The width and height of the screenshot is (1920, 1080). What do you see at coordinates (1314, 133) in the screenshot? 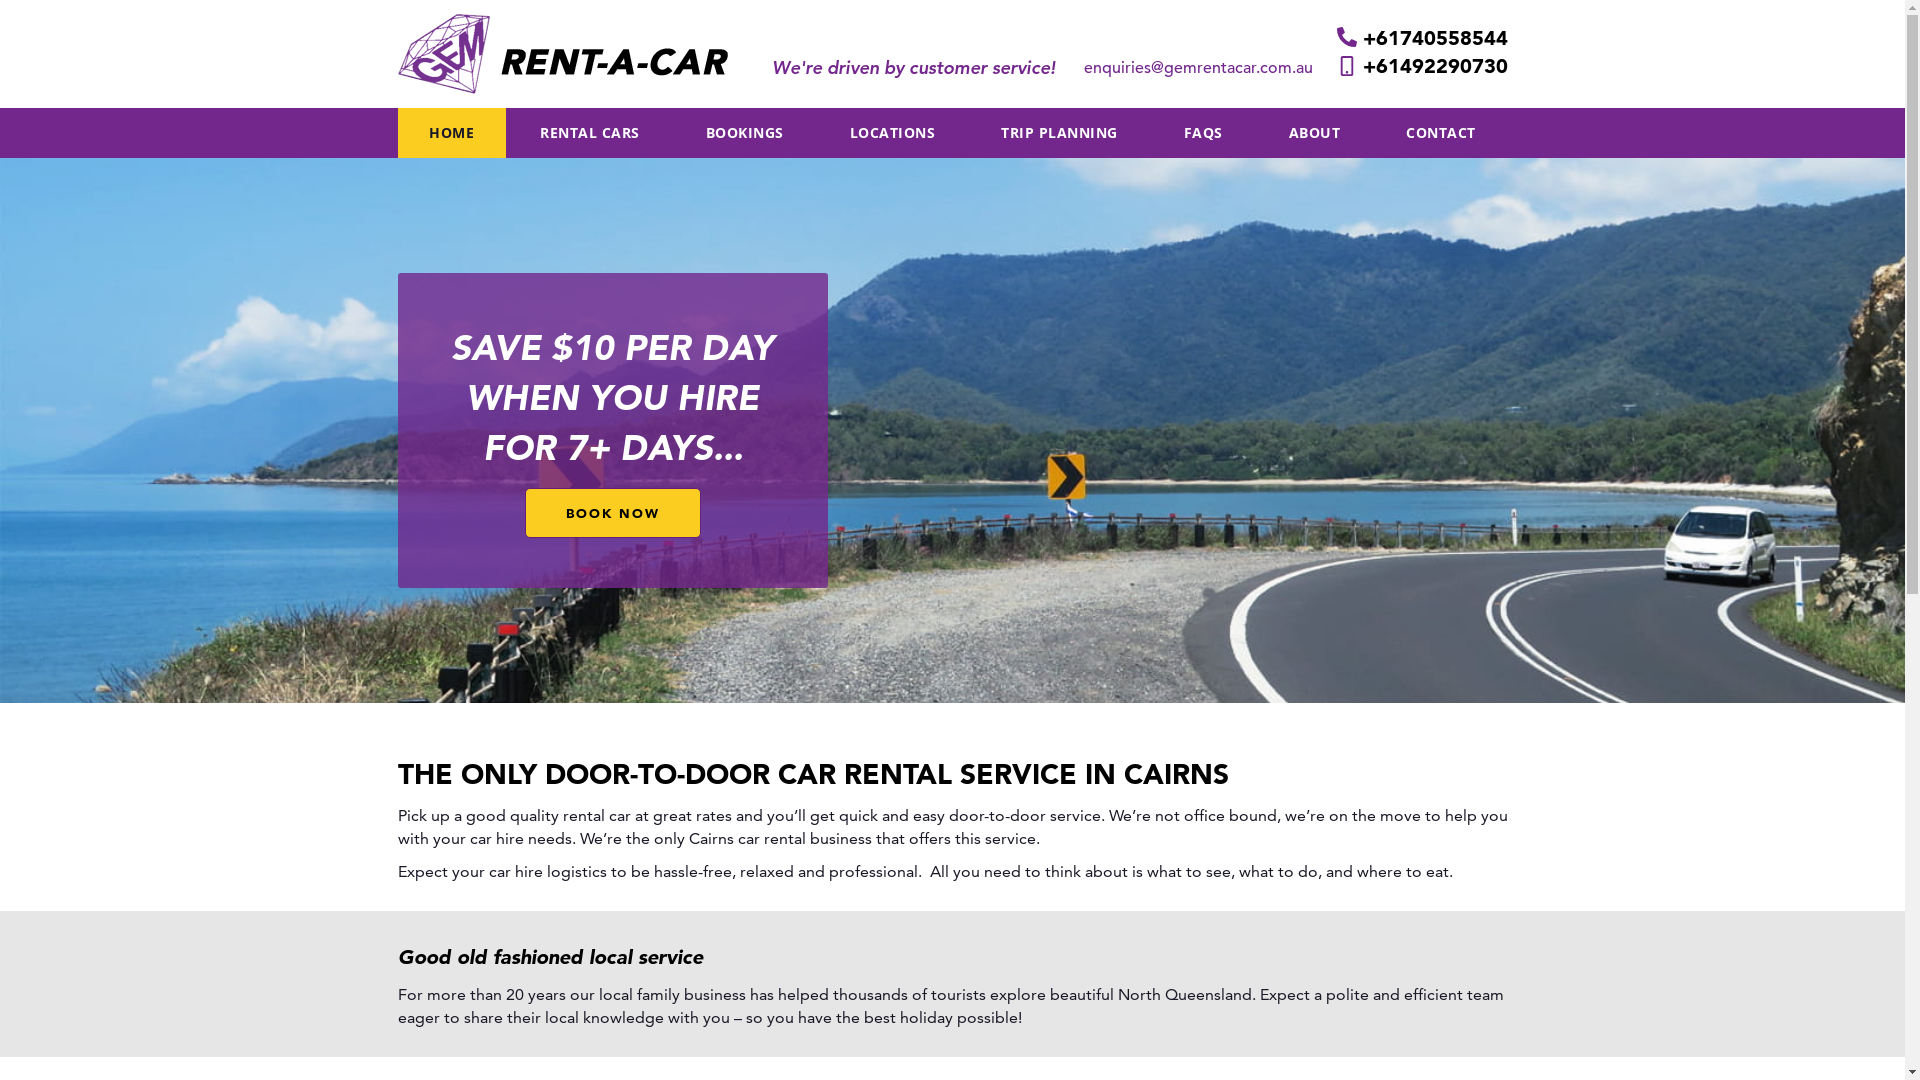
I see `ABOUT` at bounding box center [1314, 133].